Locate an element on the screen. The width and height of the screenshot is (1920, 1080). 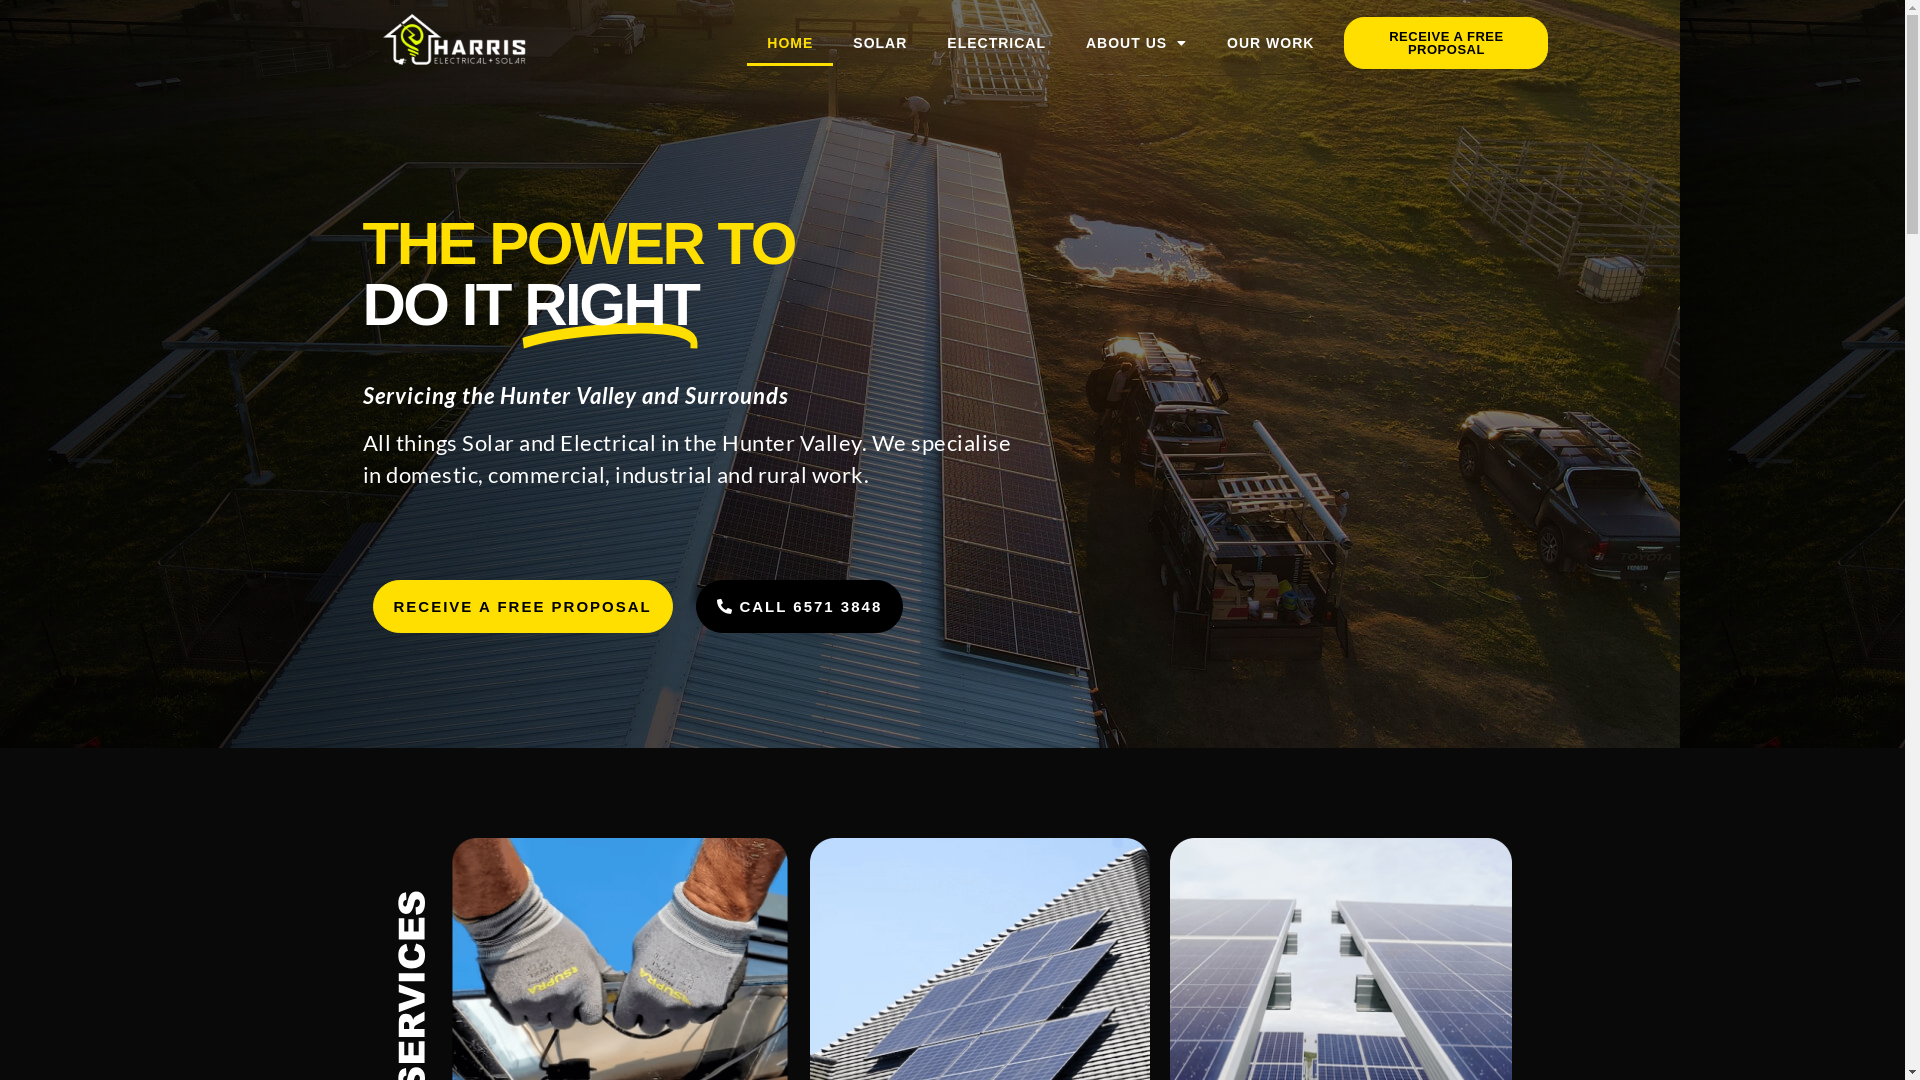
CALL 6571 3848 is located at coordinates (800, 606).